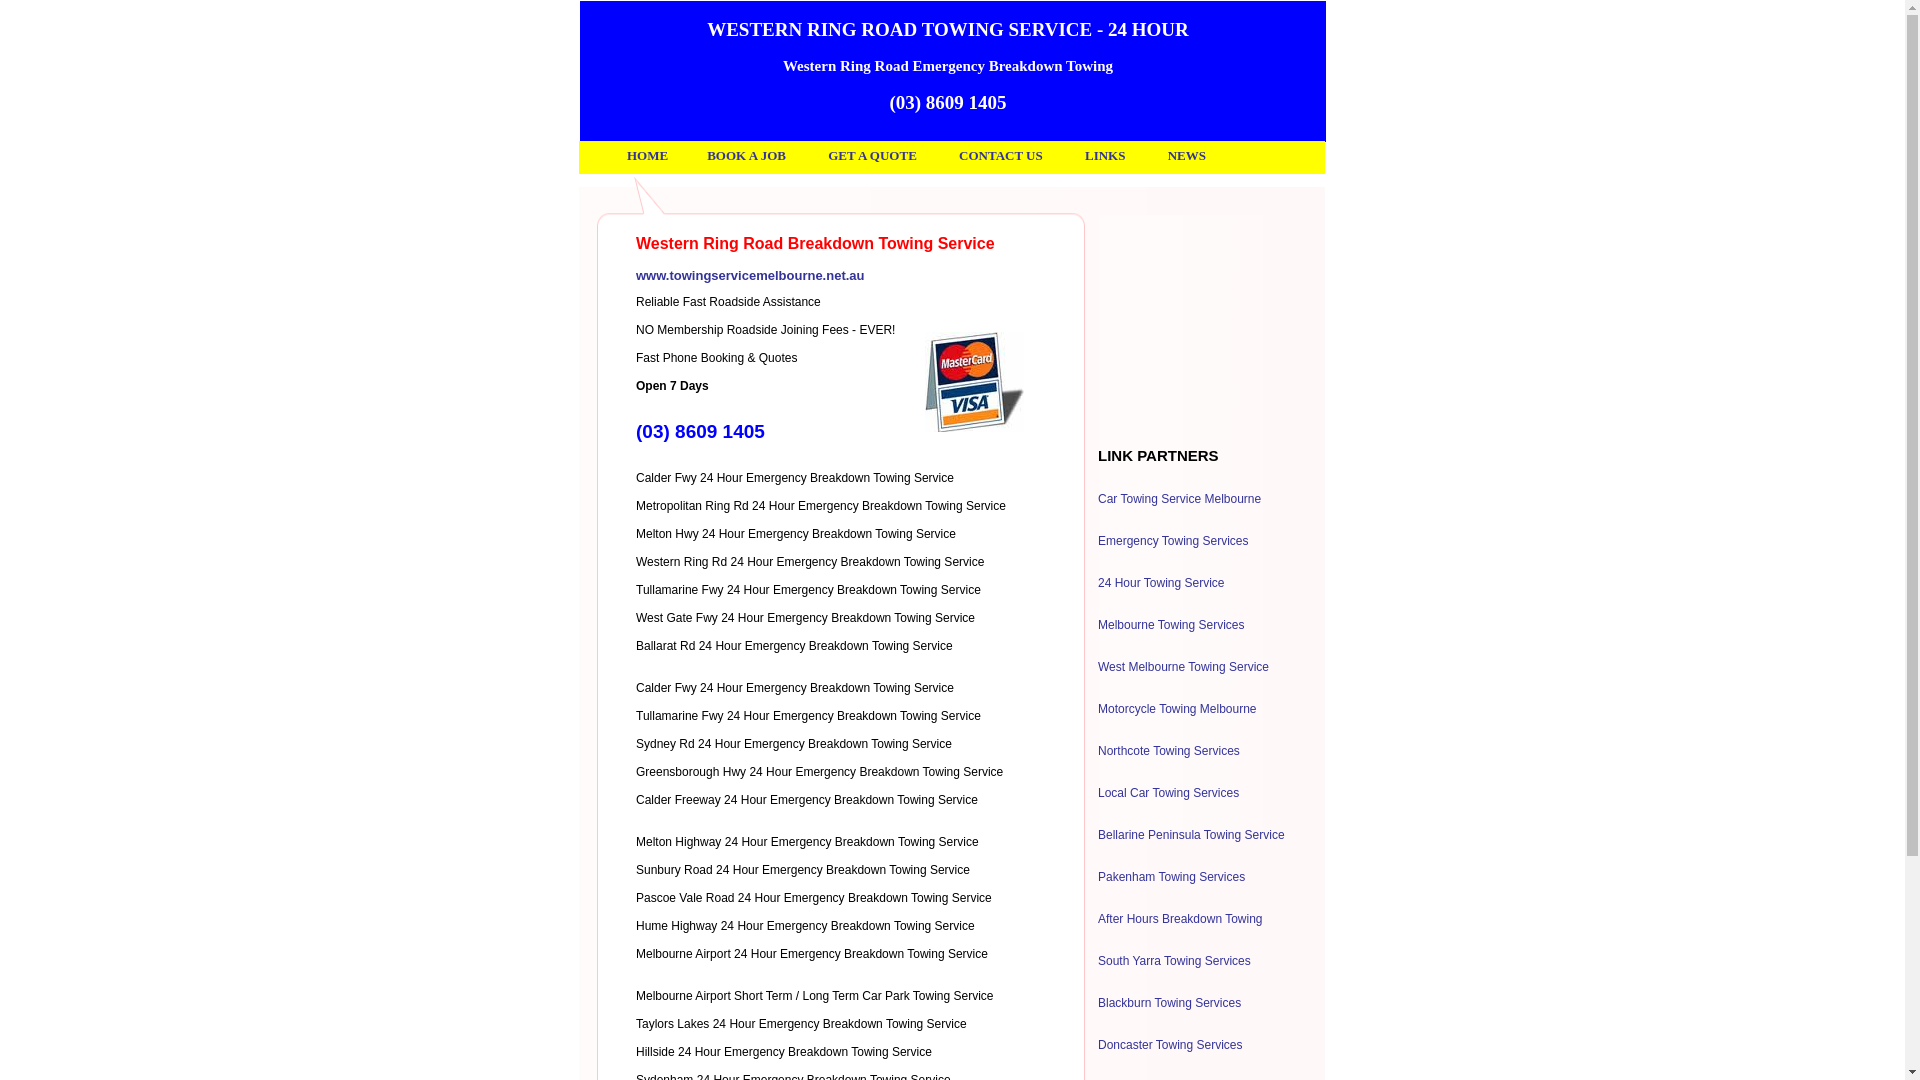 The height and width of the screenshot is (1080, 1920). I want to click on BOOK A JOB, so click(746, 156).